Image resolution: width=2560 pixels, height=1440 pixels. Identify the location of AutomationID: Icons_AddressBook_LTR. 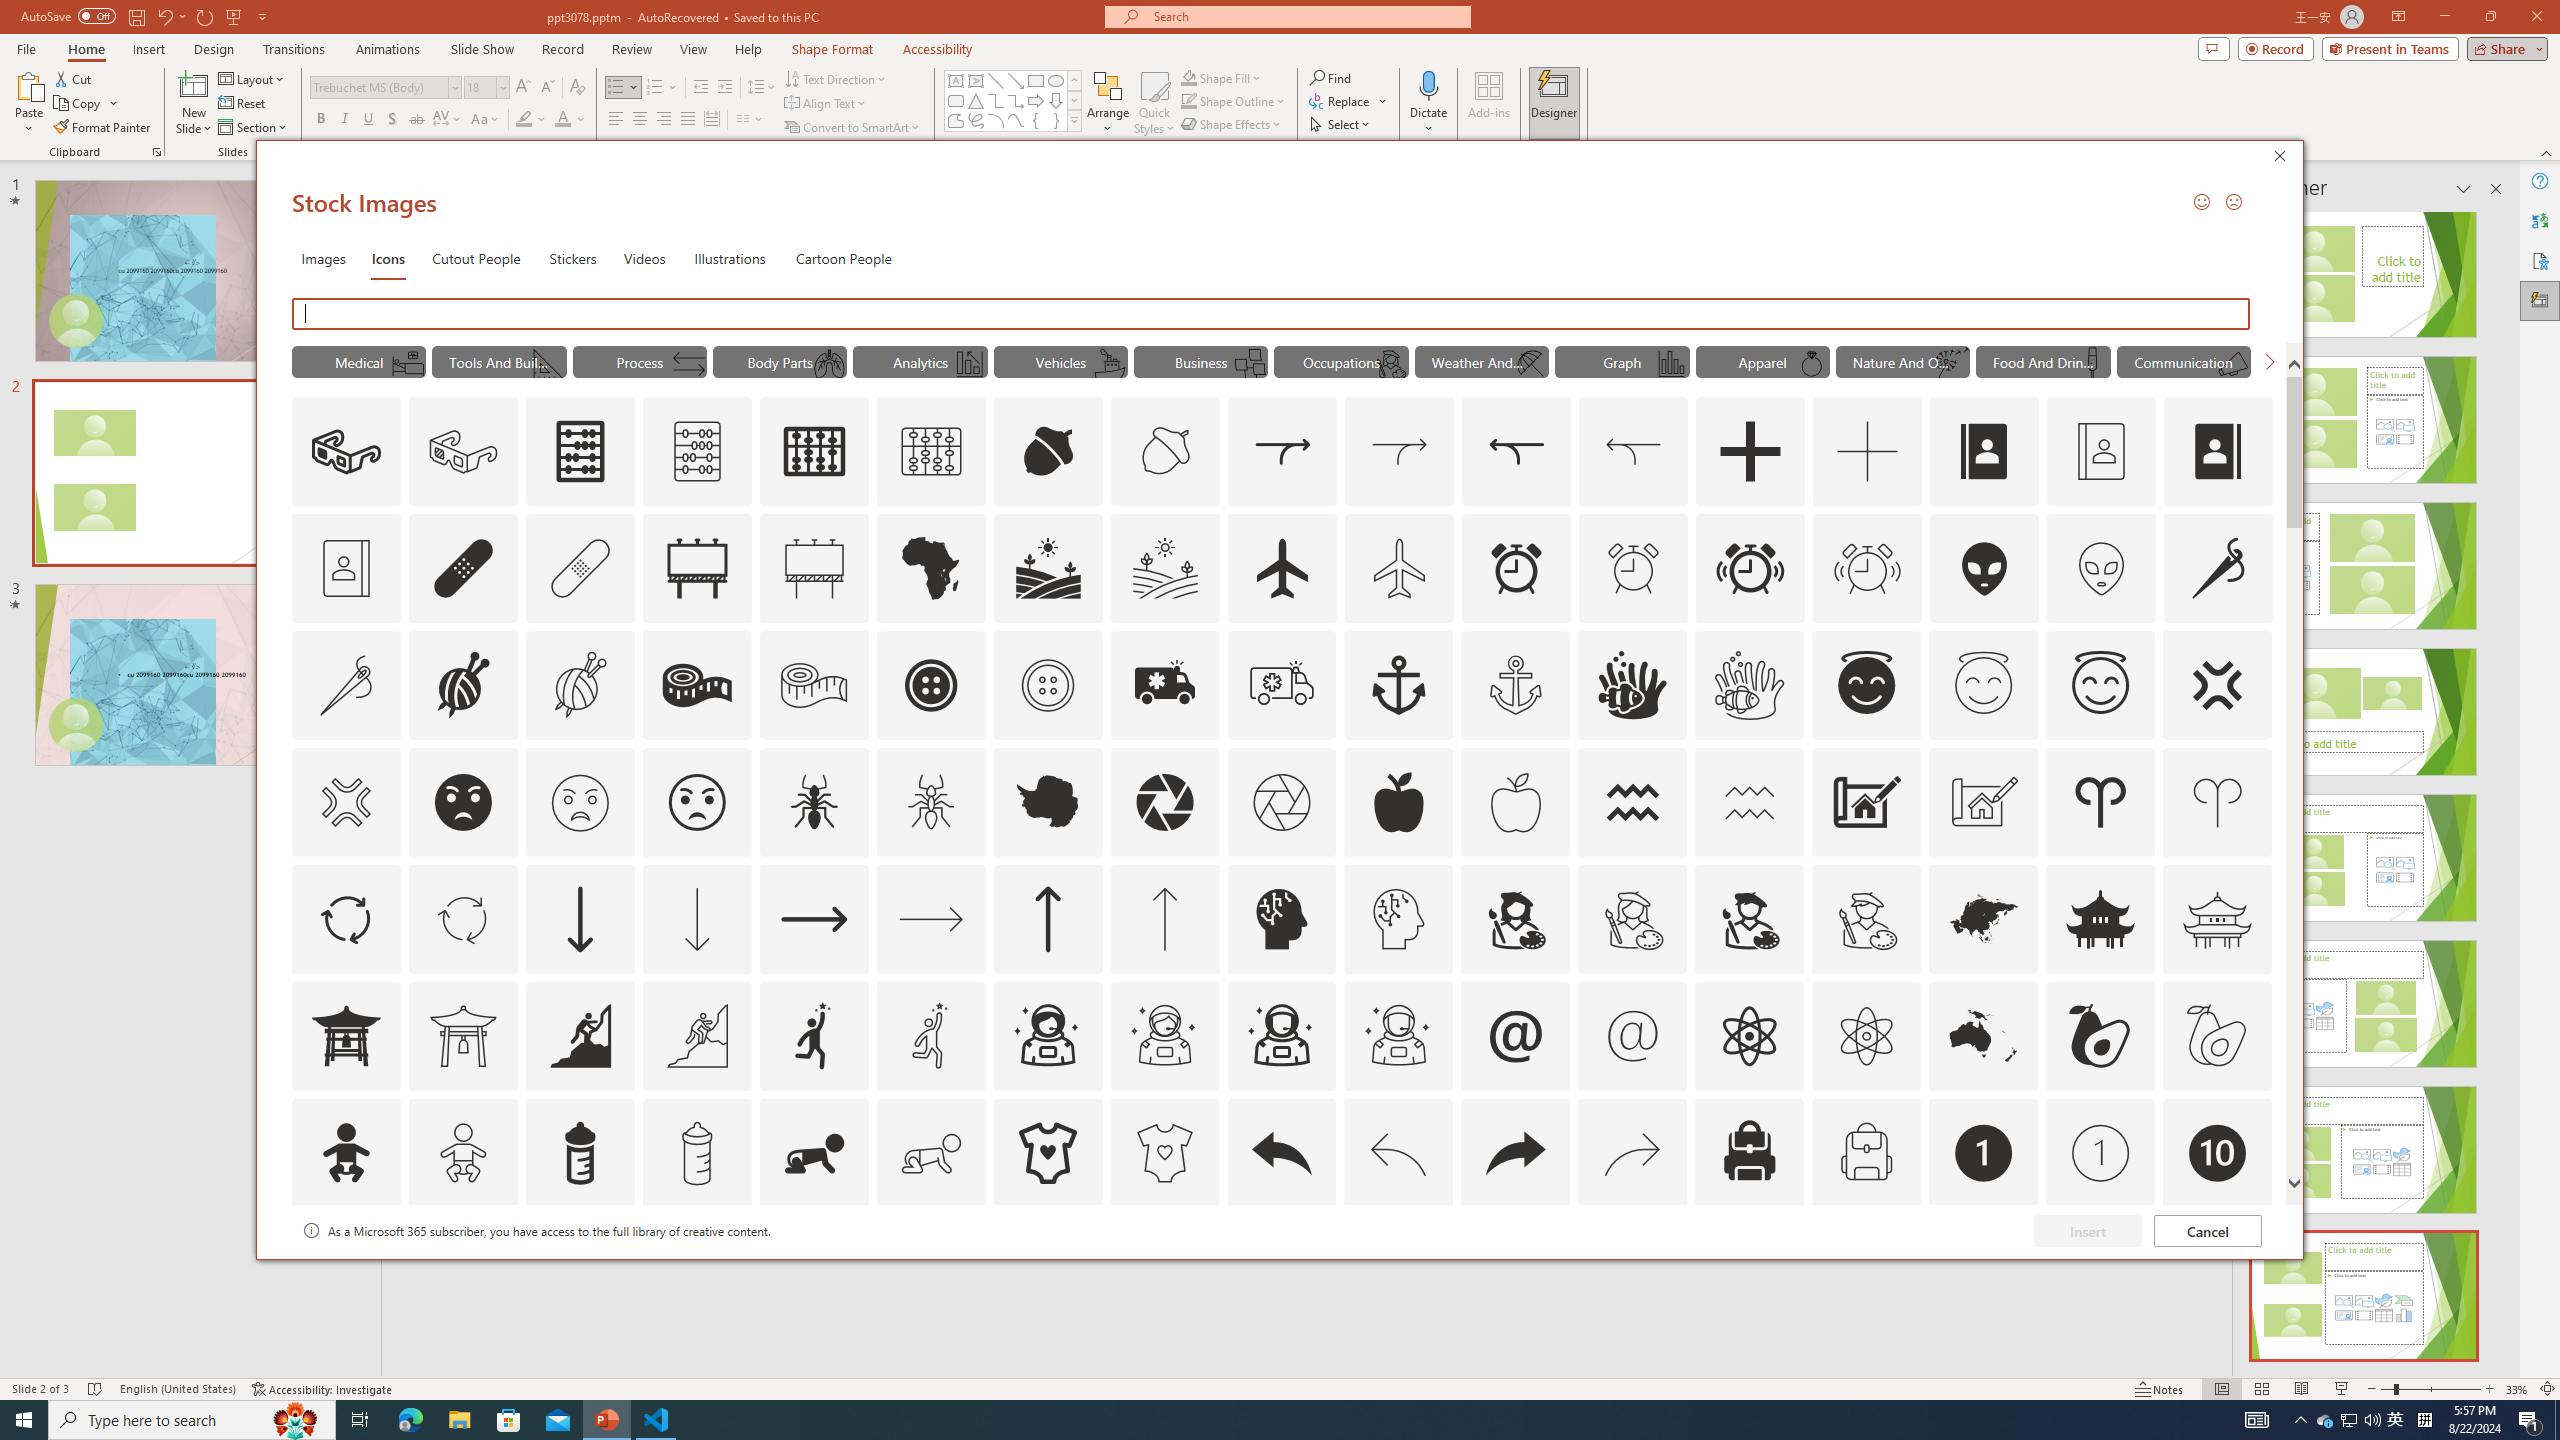
(1984, 452).